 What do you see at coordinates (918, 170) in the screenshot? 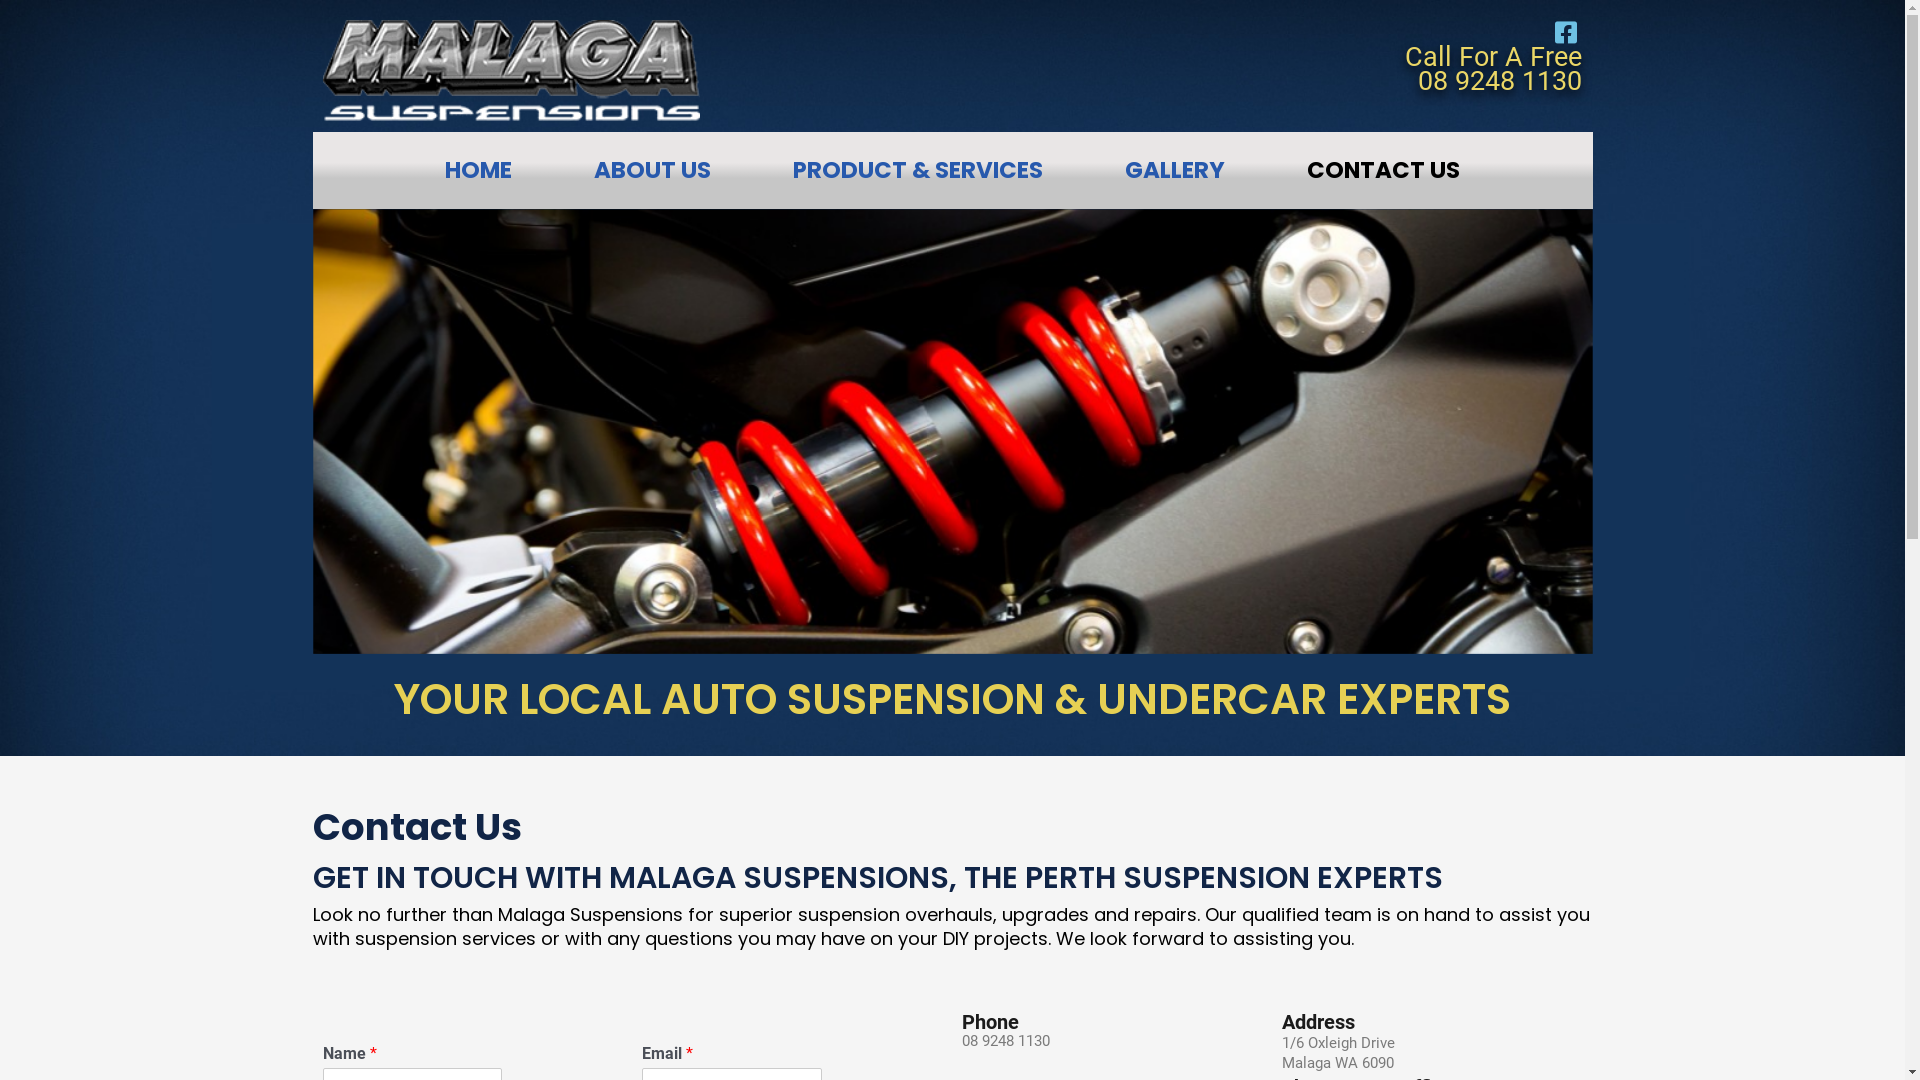
I see `PRODUCT & SERVICES` at bounding box center [918, 170].